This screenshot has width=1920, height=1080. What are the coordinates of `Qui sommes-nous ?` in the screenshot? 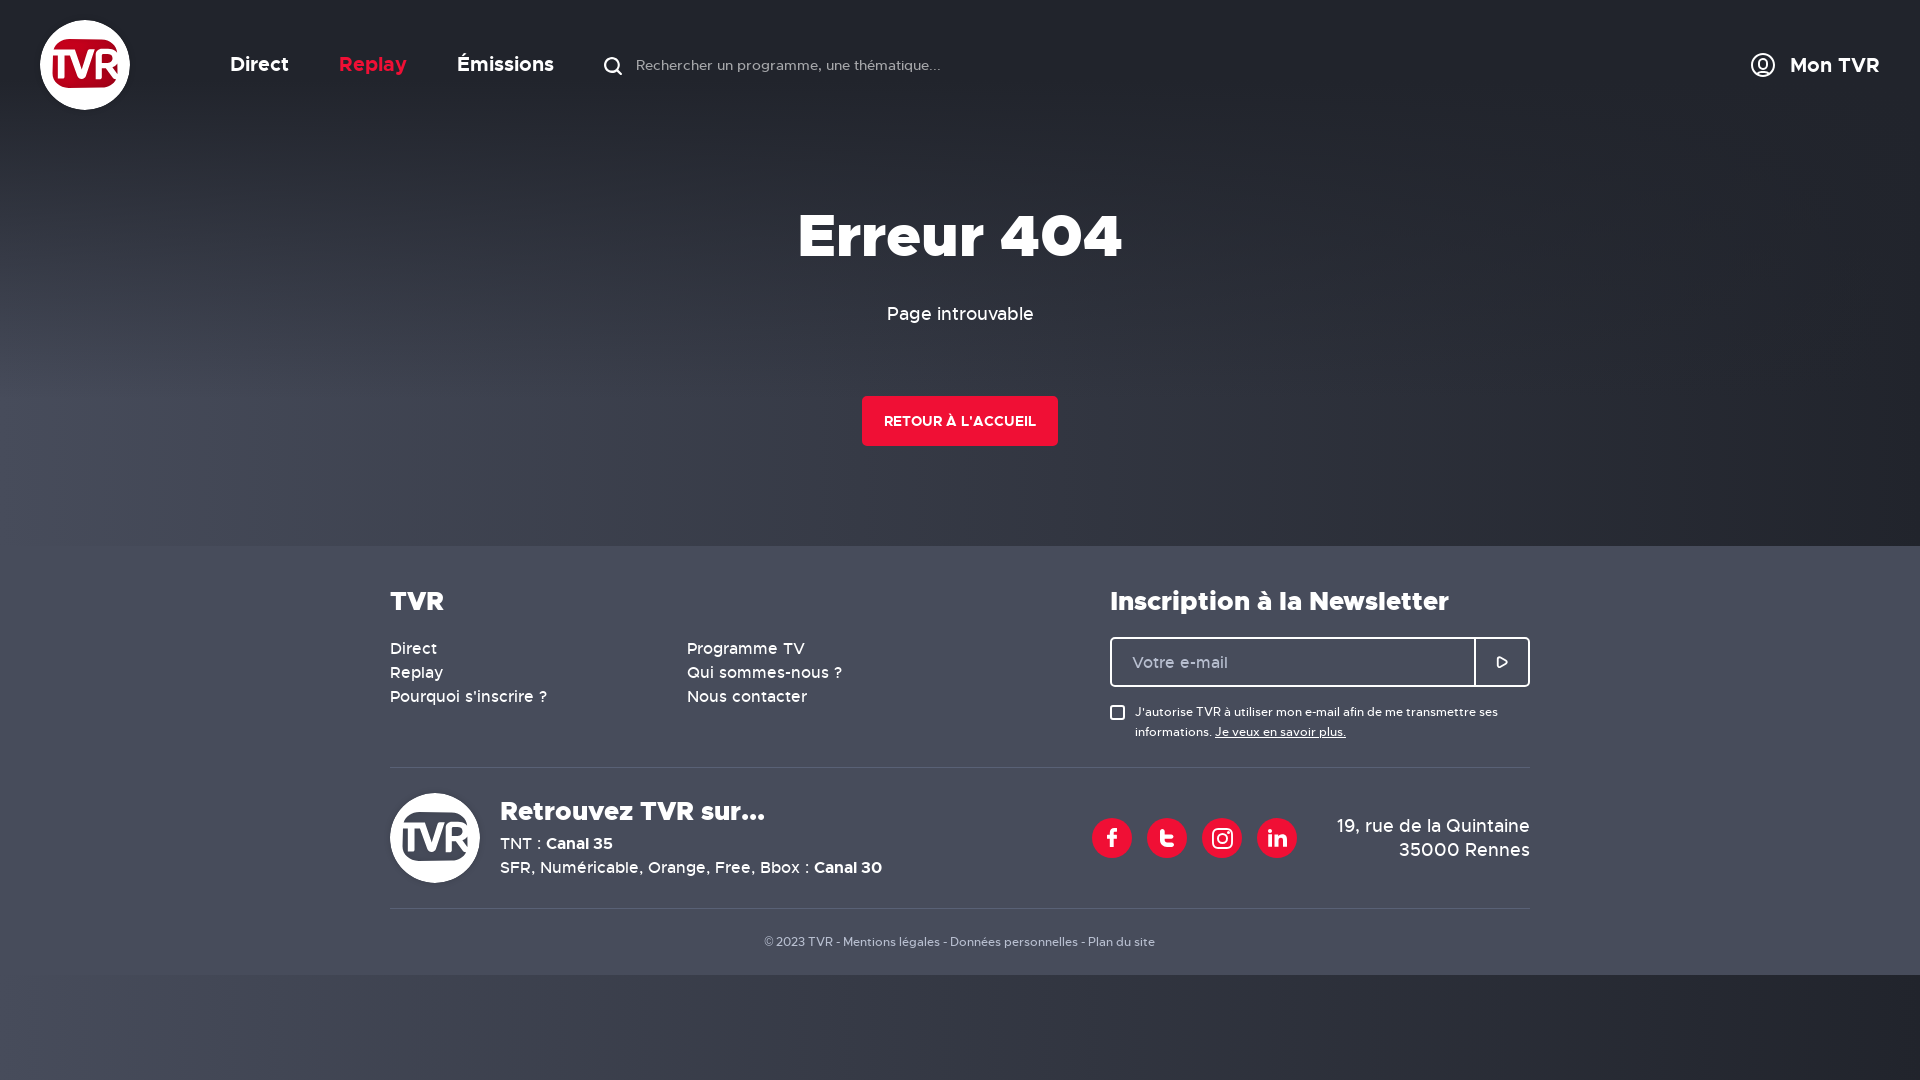 It's located at (764, 672).